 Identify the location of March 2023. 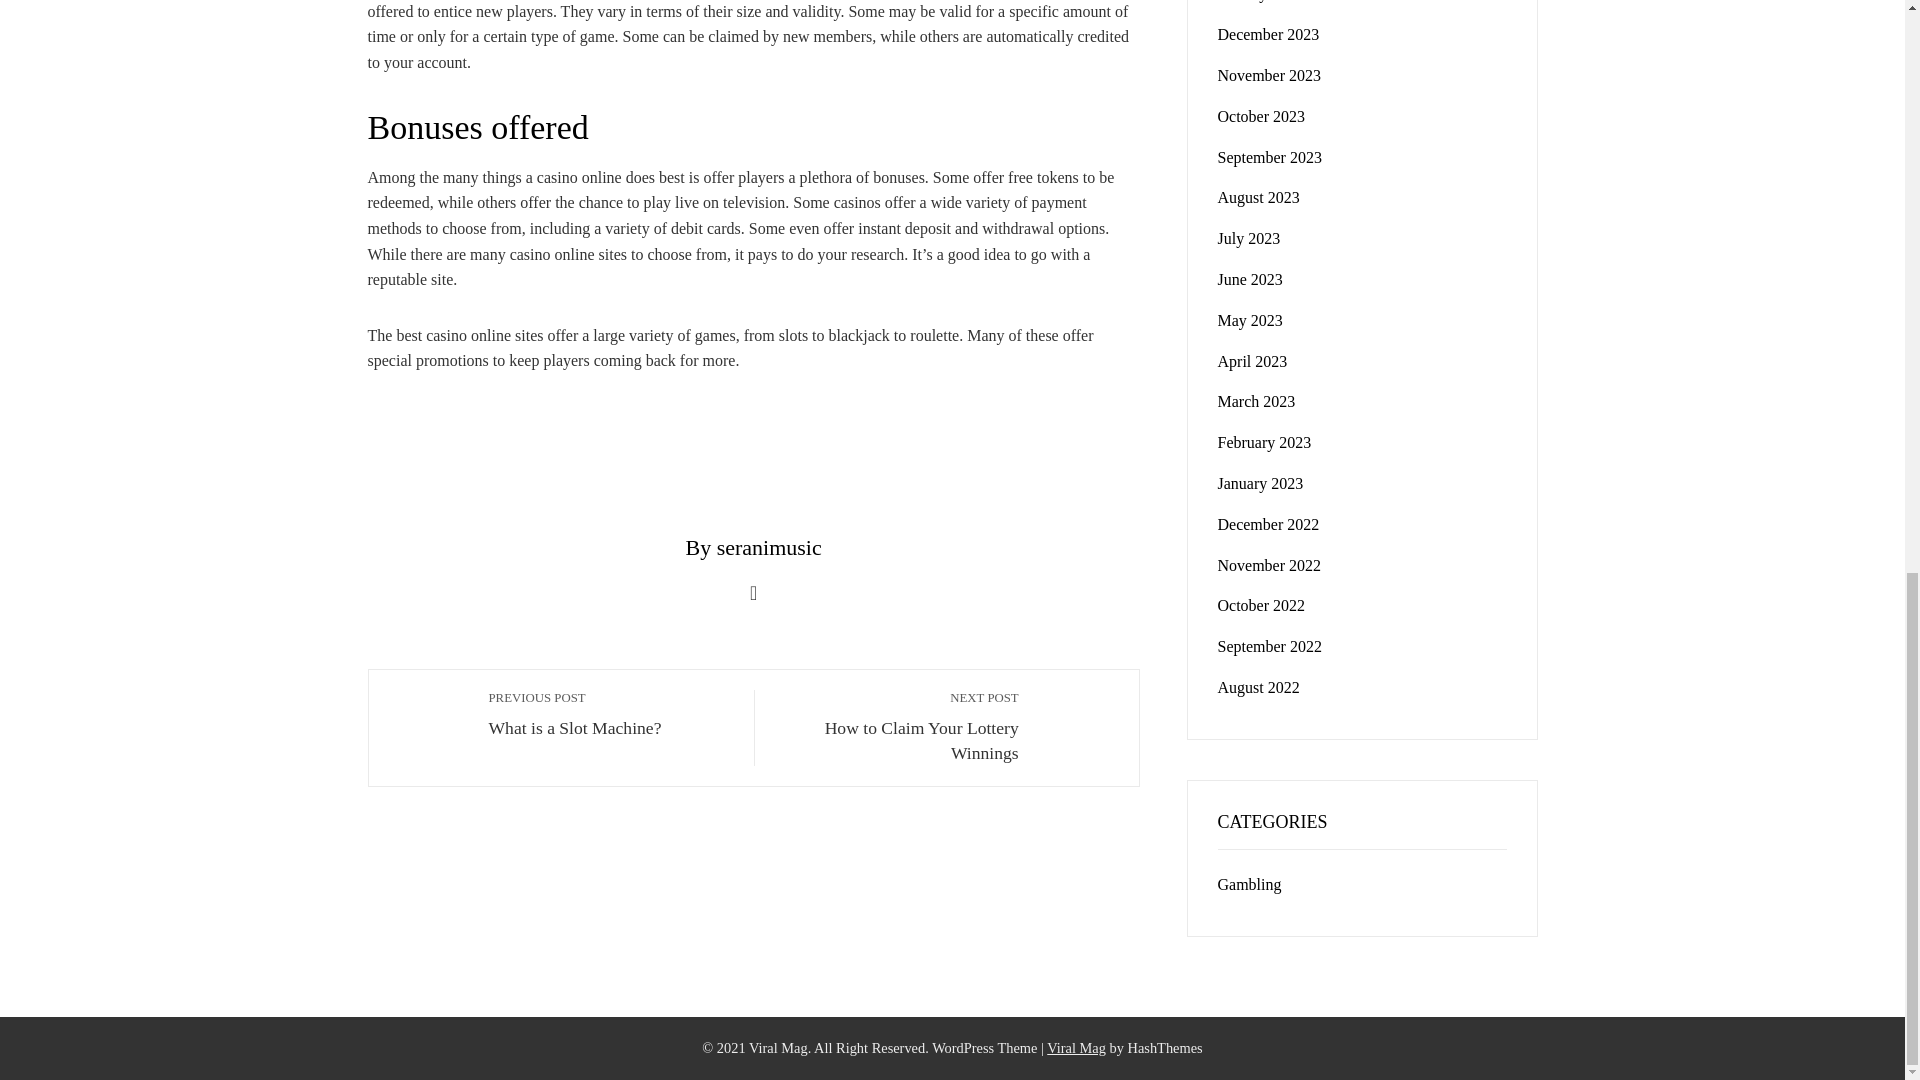
(1256, 402).